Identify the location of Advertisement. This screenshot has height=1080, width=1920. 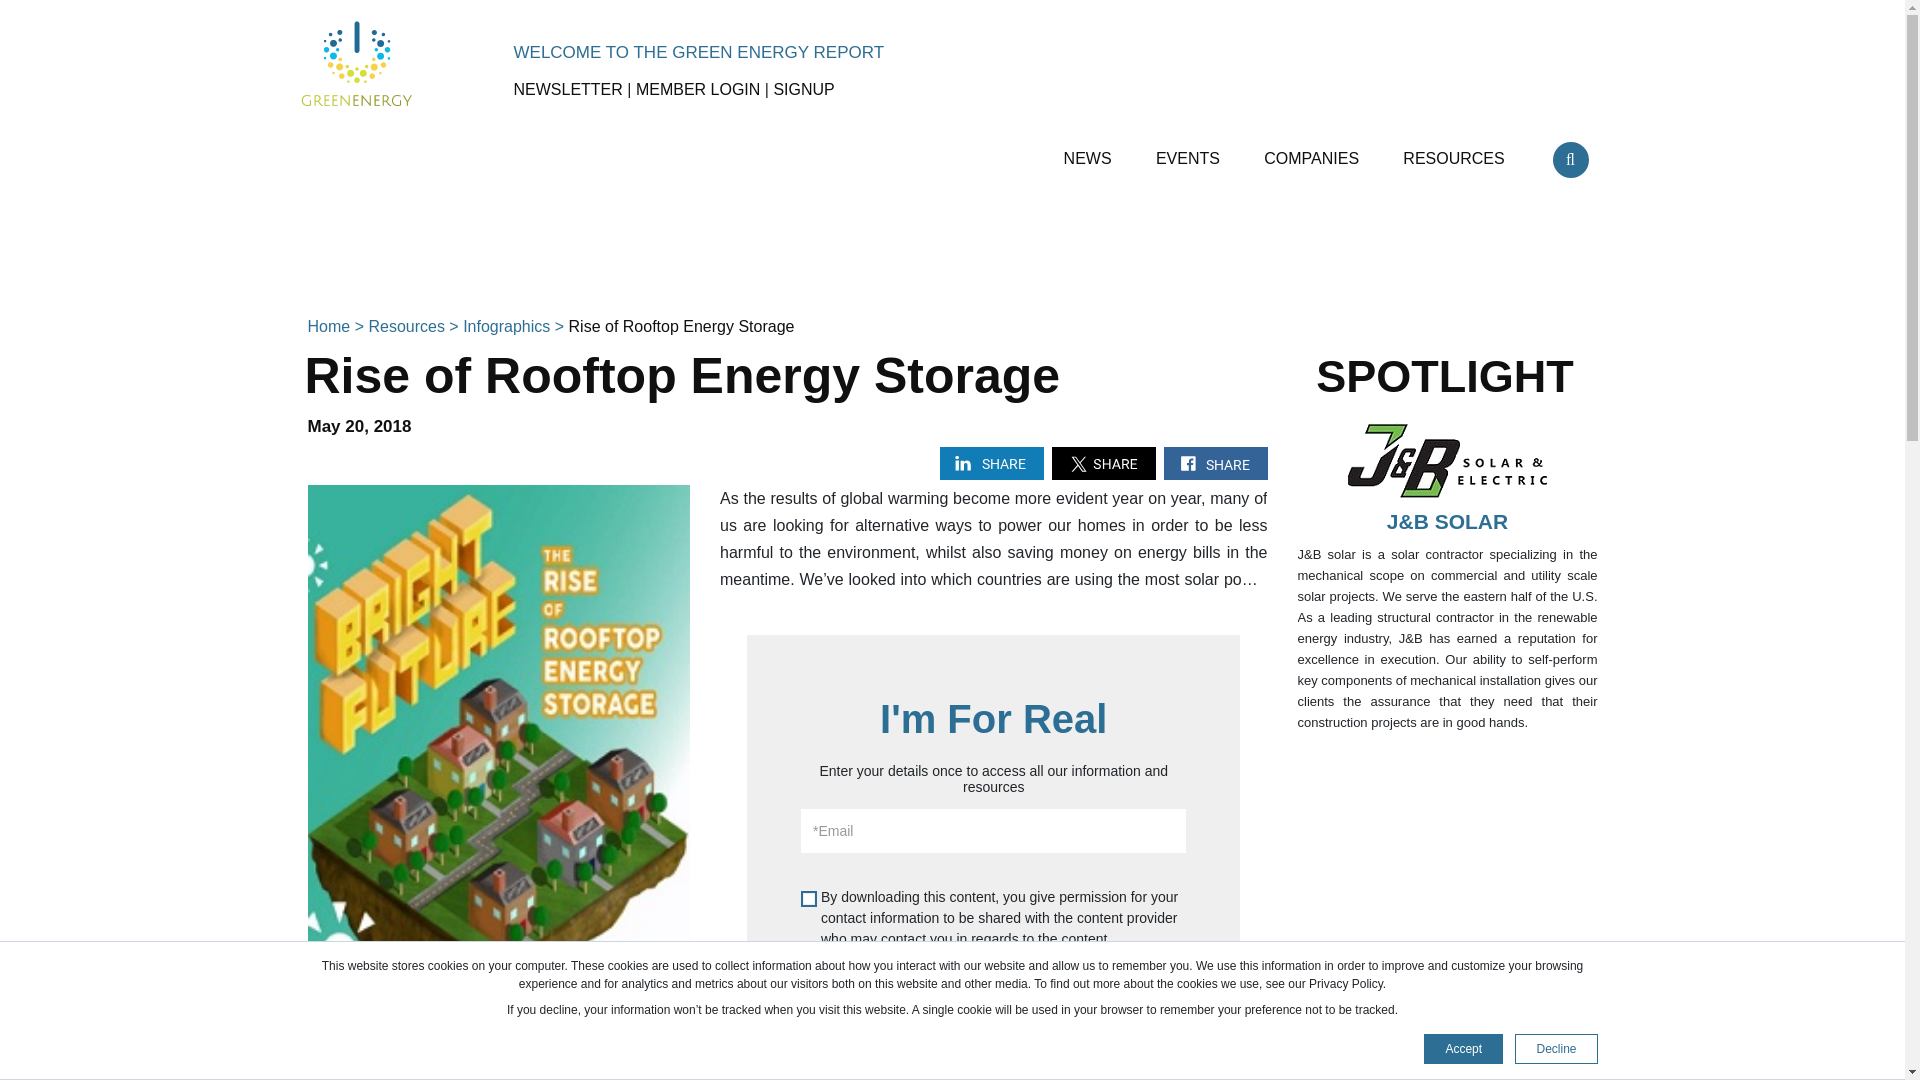
(951, 252).